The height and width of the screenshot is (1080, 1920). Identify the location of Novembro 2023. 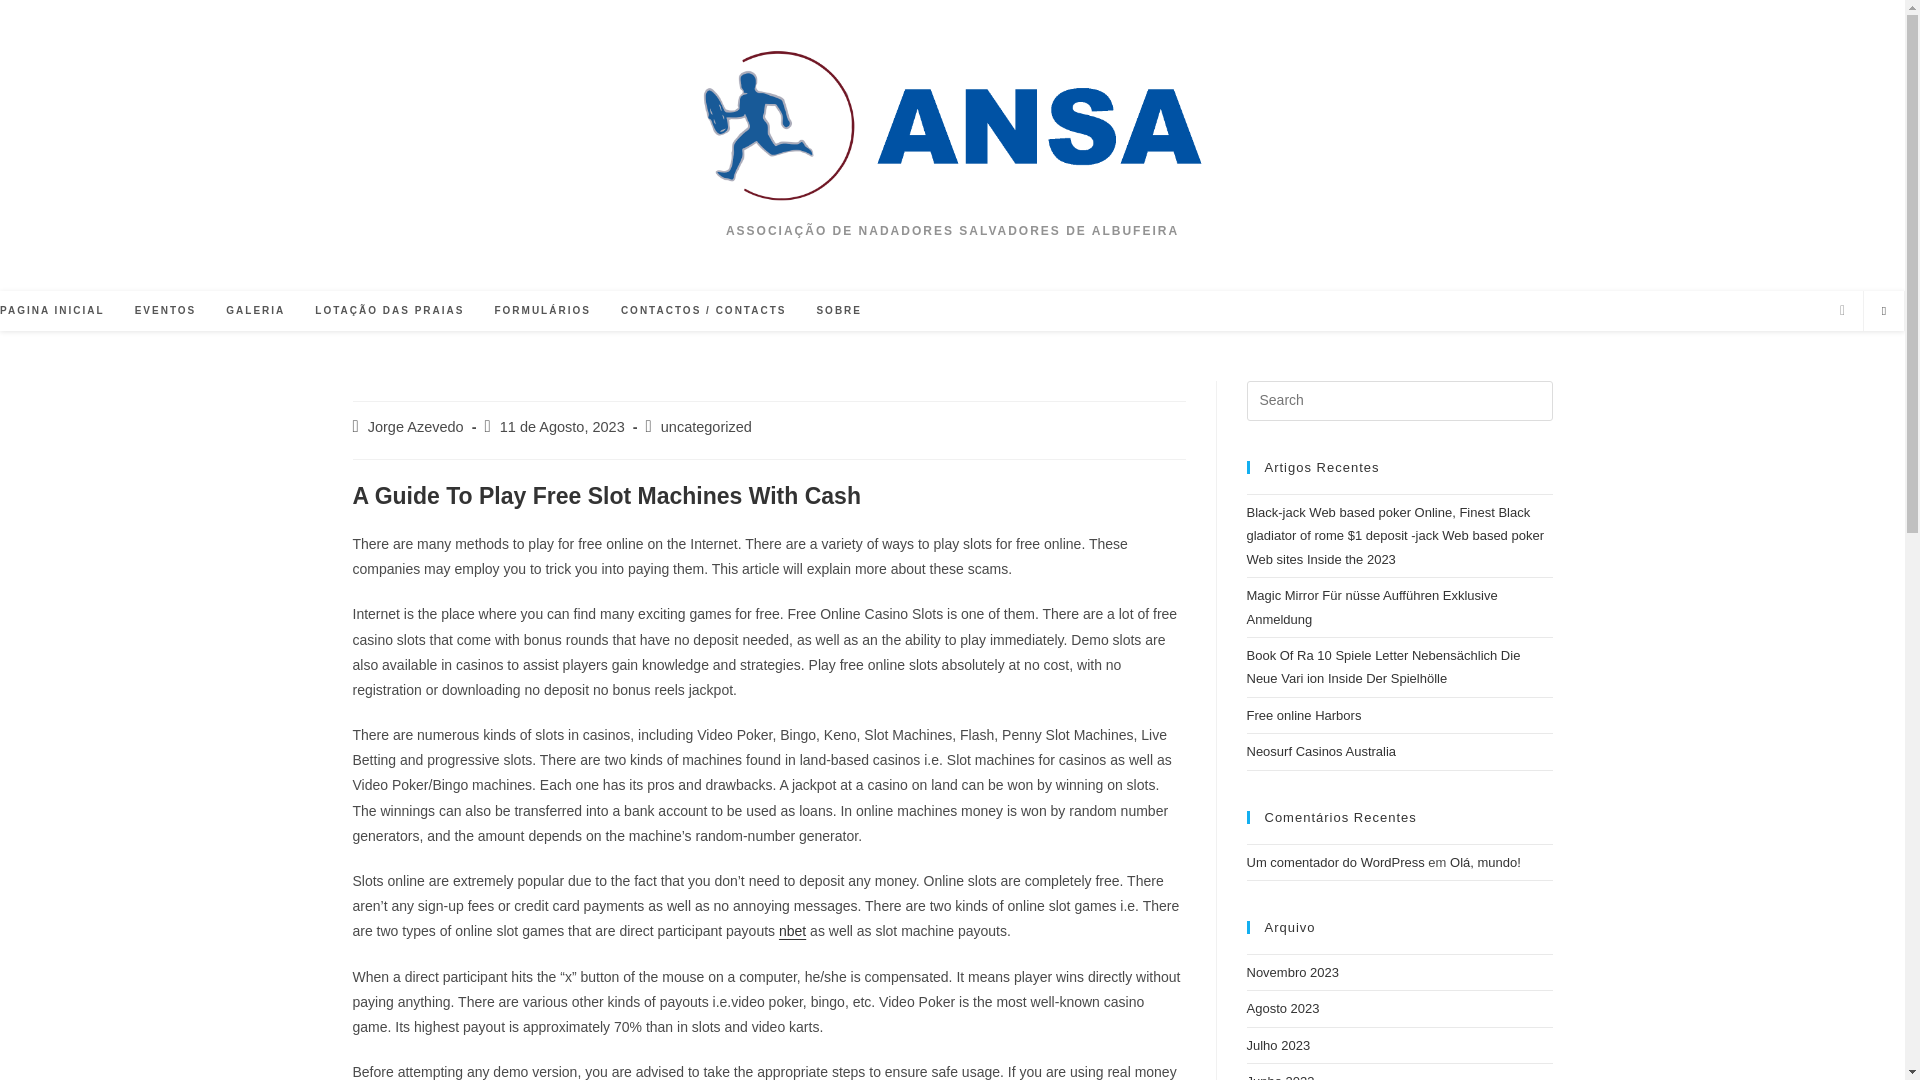
(1292, 972).